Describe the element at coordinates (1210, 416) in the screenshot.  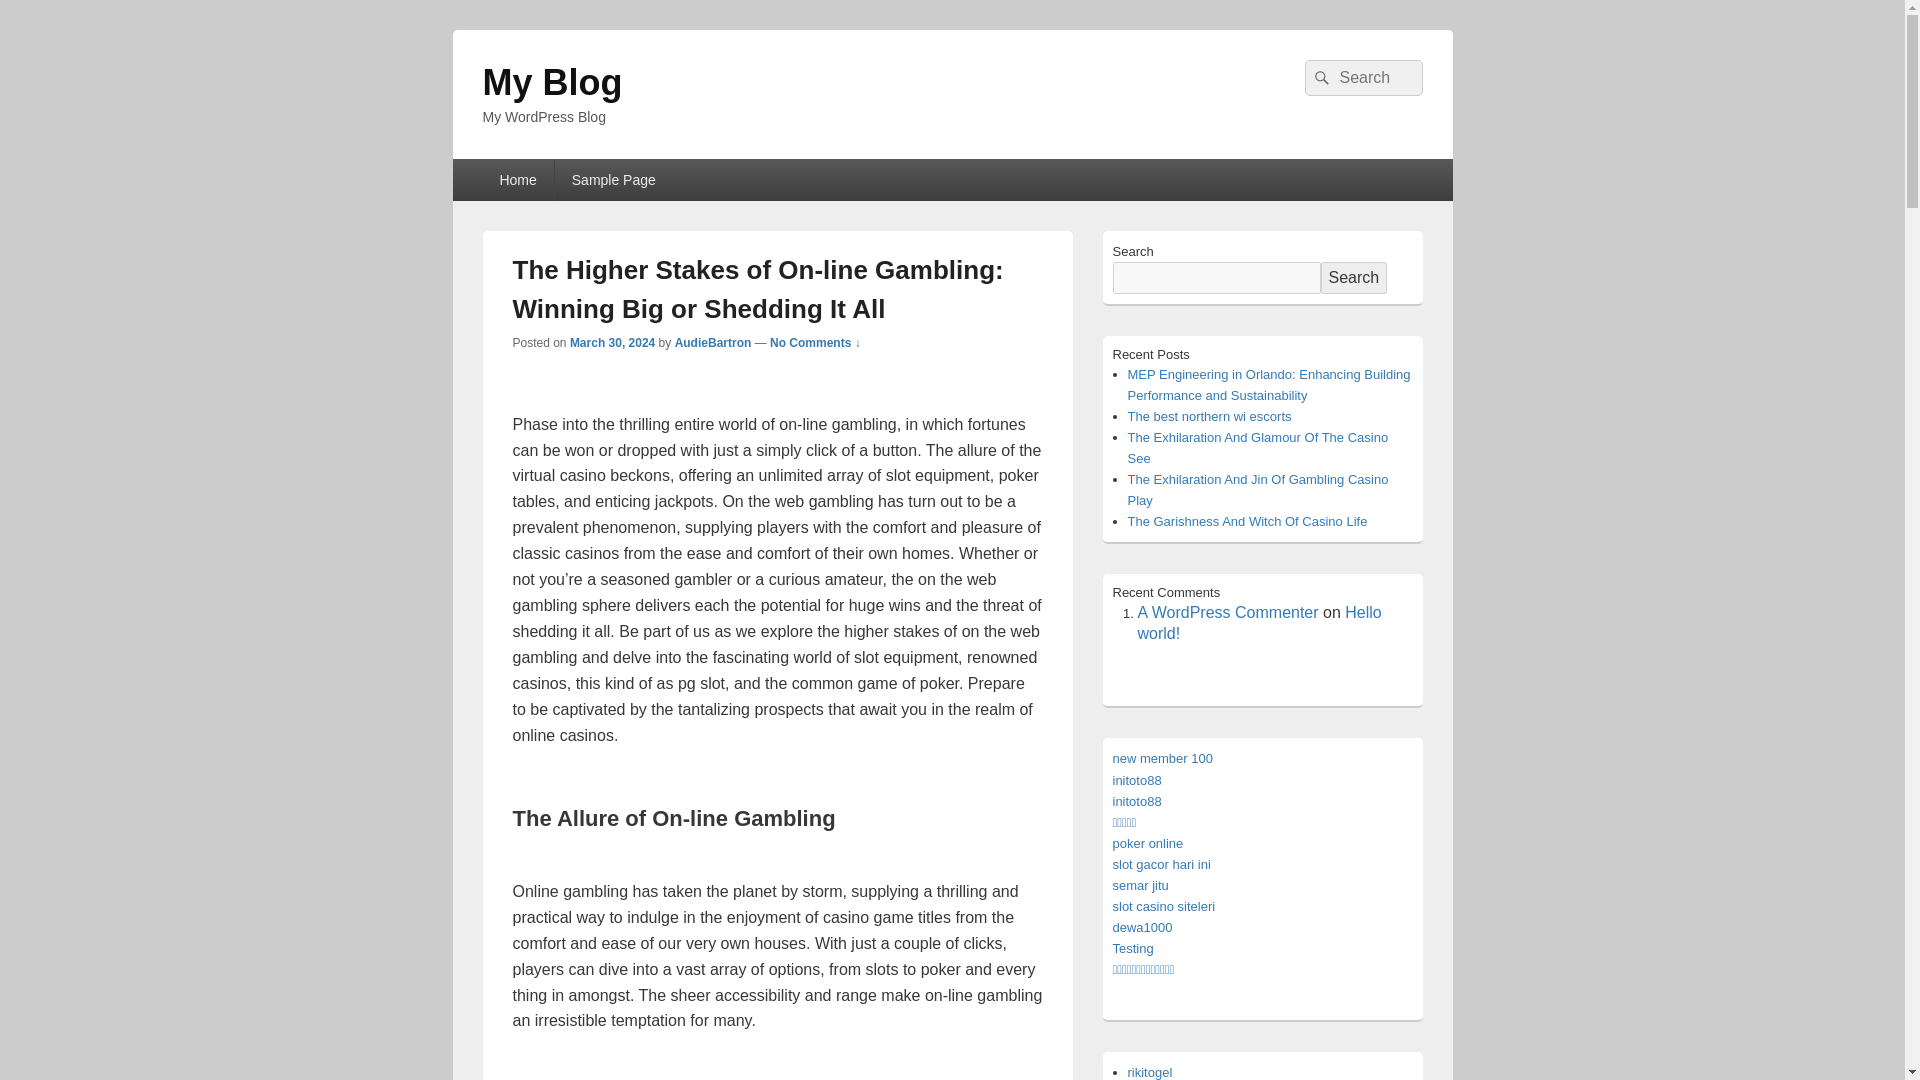
I see `The best northern wi escorts` at that location.